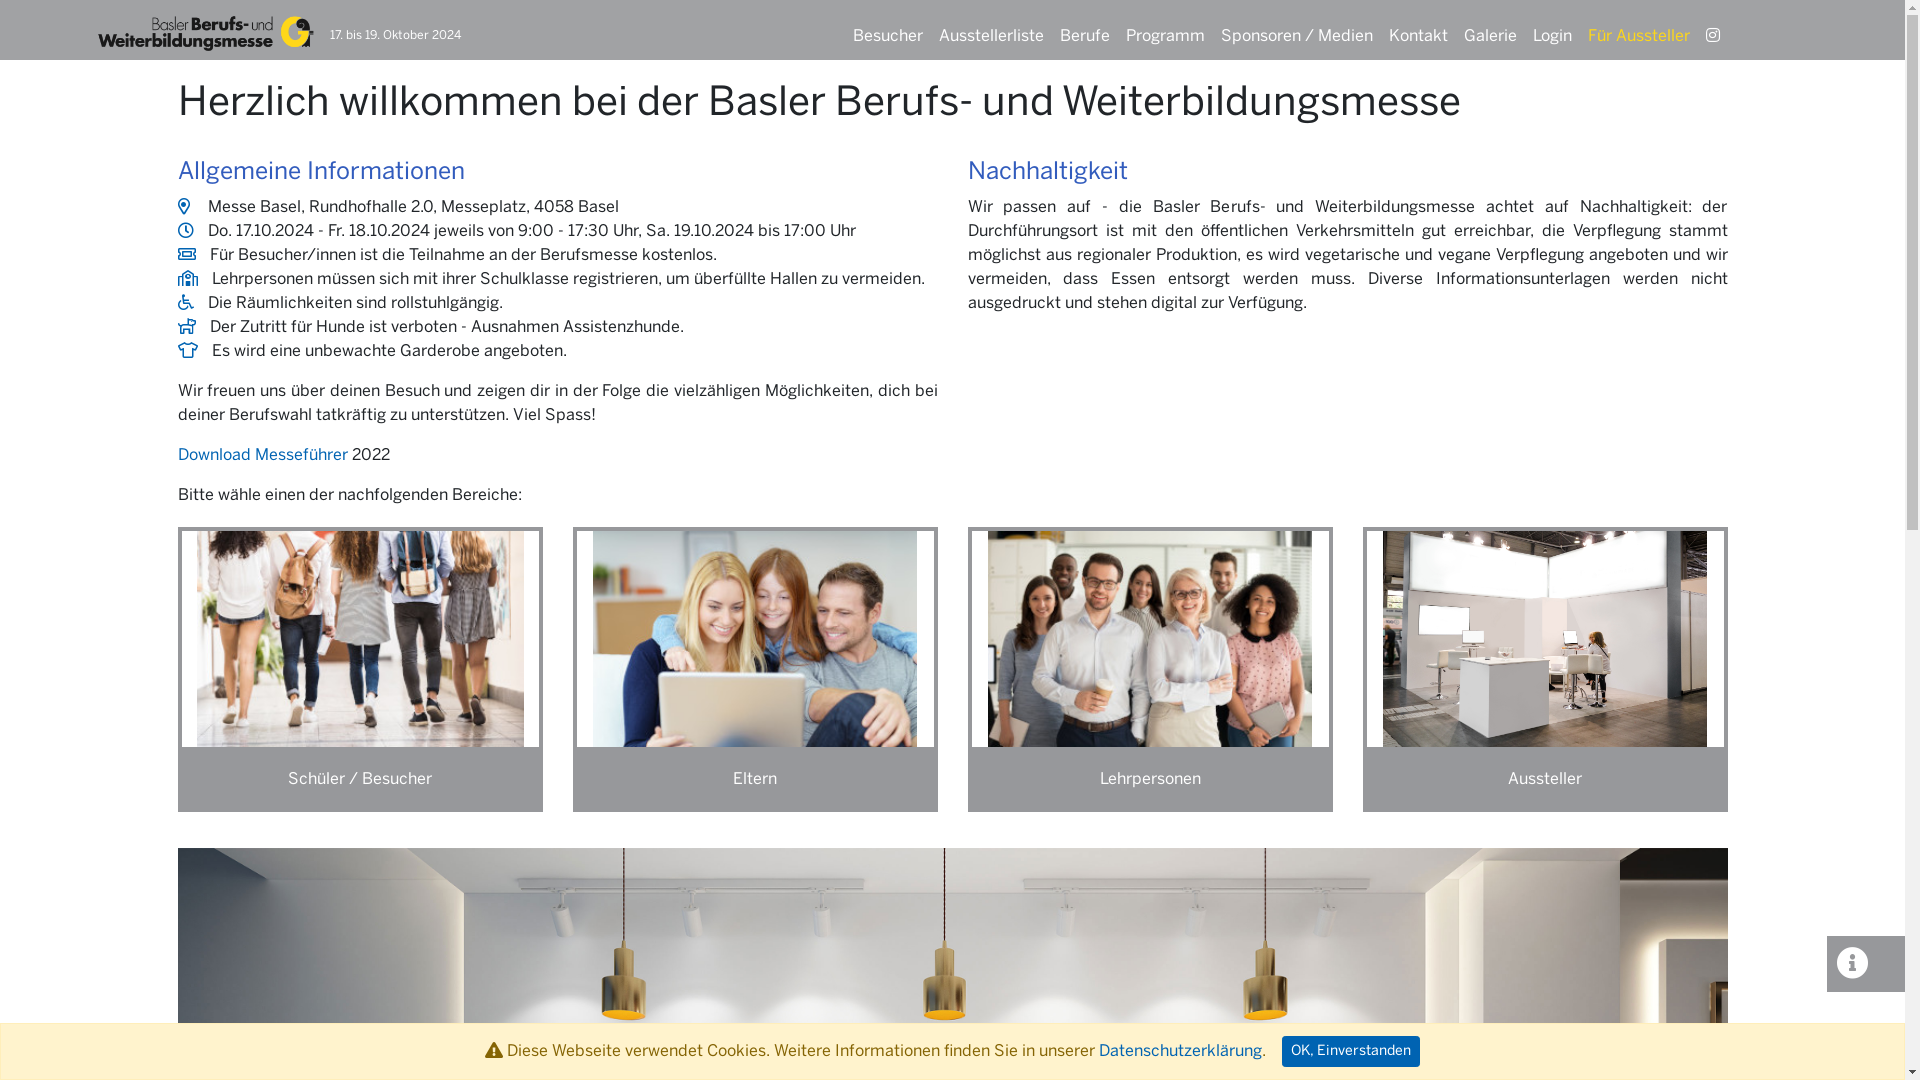 This screenshot has width=1920, height=1080. Describe the element at coordinates (990, 30) in the screenshot. I see `Ausstellerliste` at that location.